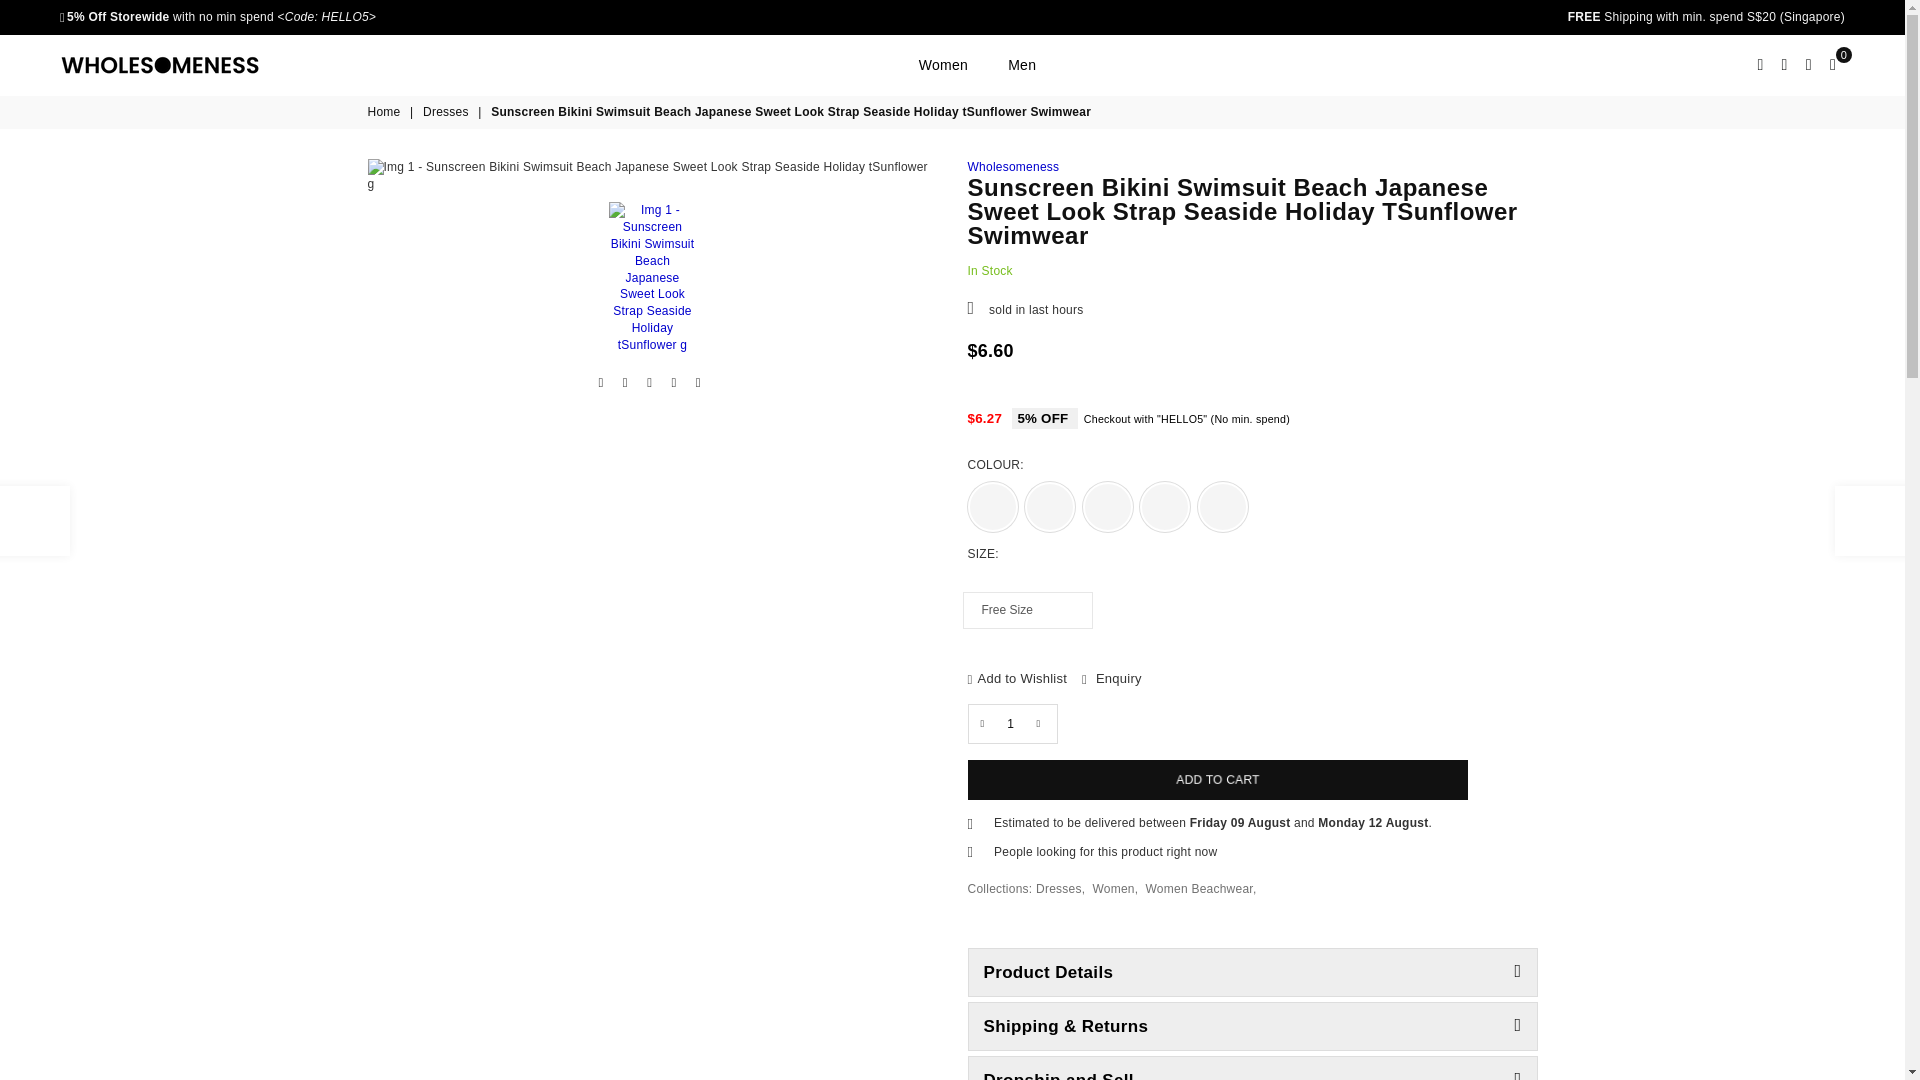 The height and width of the screenshot is (1080, 1920). What do you see at coordinates (600, 382) in the screenshot?
I see `Share on Facebook` at bounding box center [600, 382].